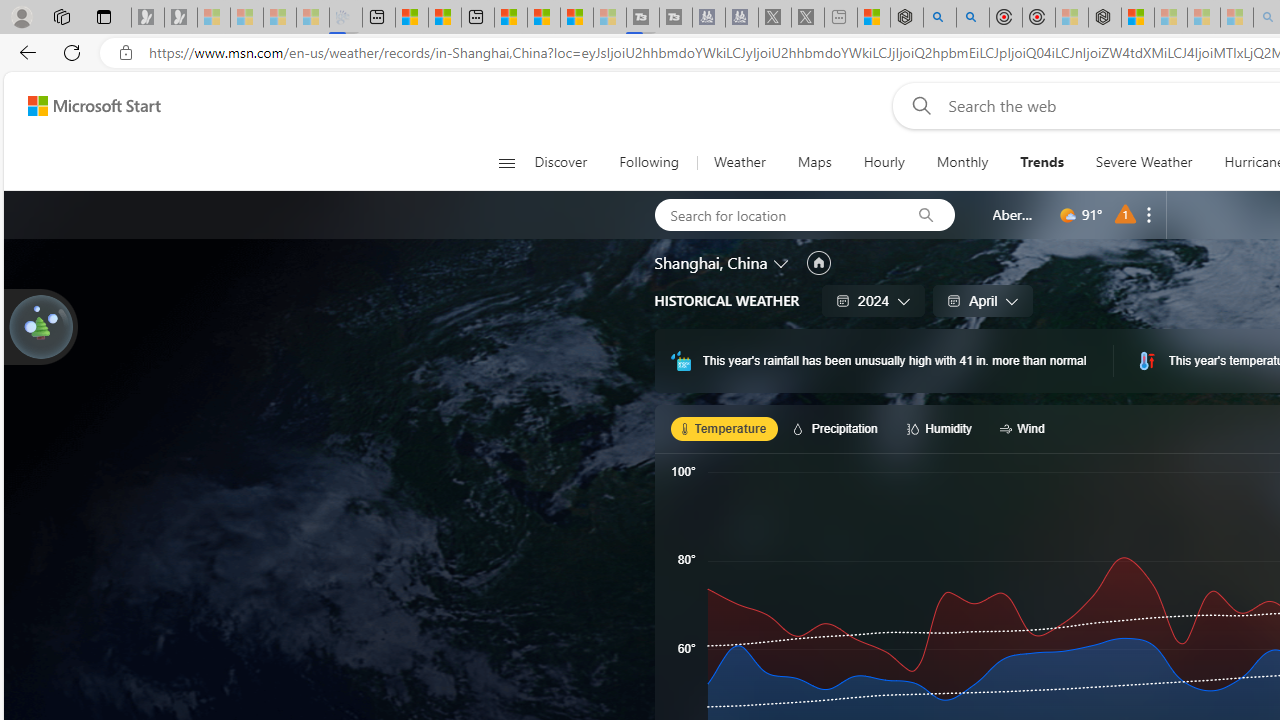 The width and height of the screenshot is (1280, 720). Describe the element at coordinates (962, 162) in the screenshot. I see `Monthly` at that location.